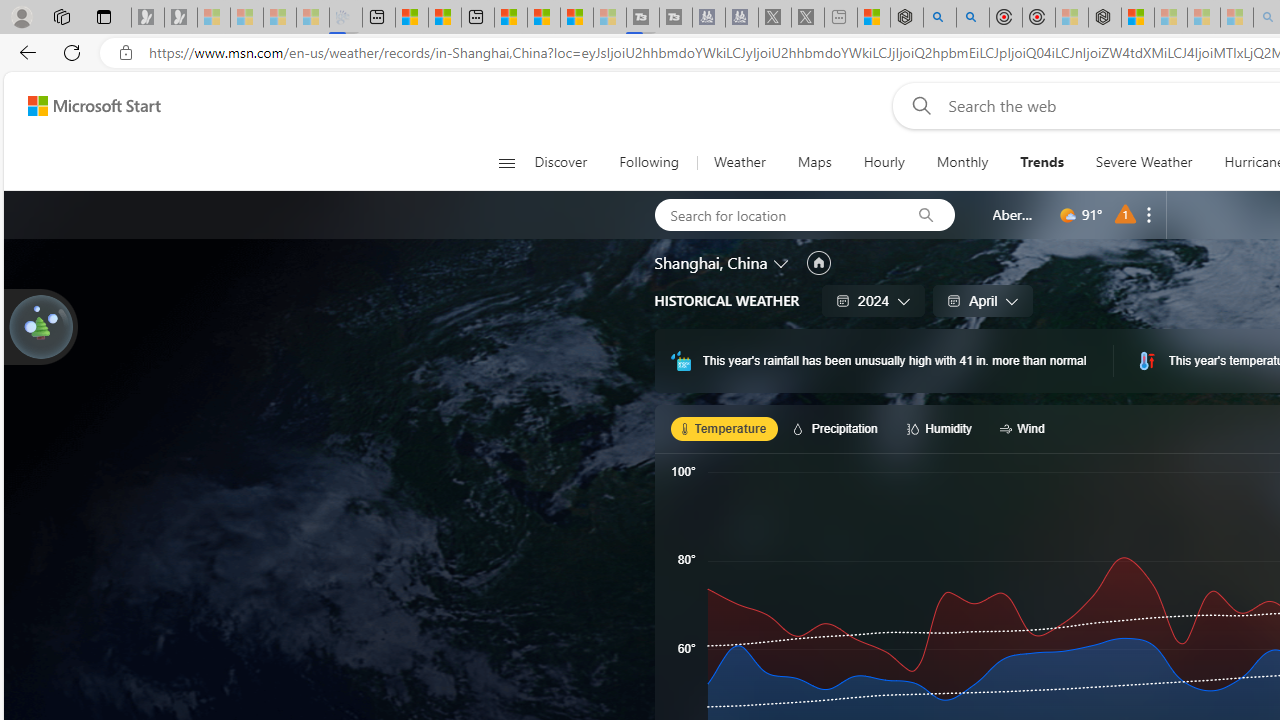 The width and height of the screenshot is (1280, 720). Describe the element at coordinates (962, 162) in the screenshot. I see `Monthly` at that location.